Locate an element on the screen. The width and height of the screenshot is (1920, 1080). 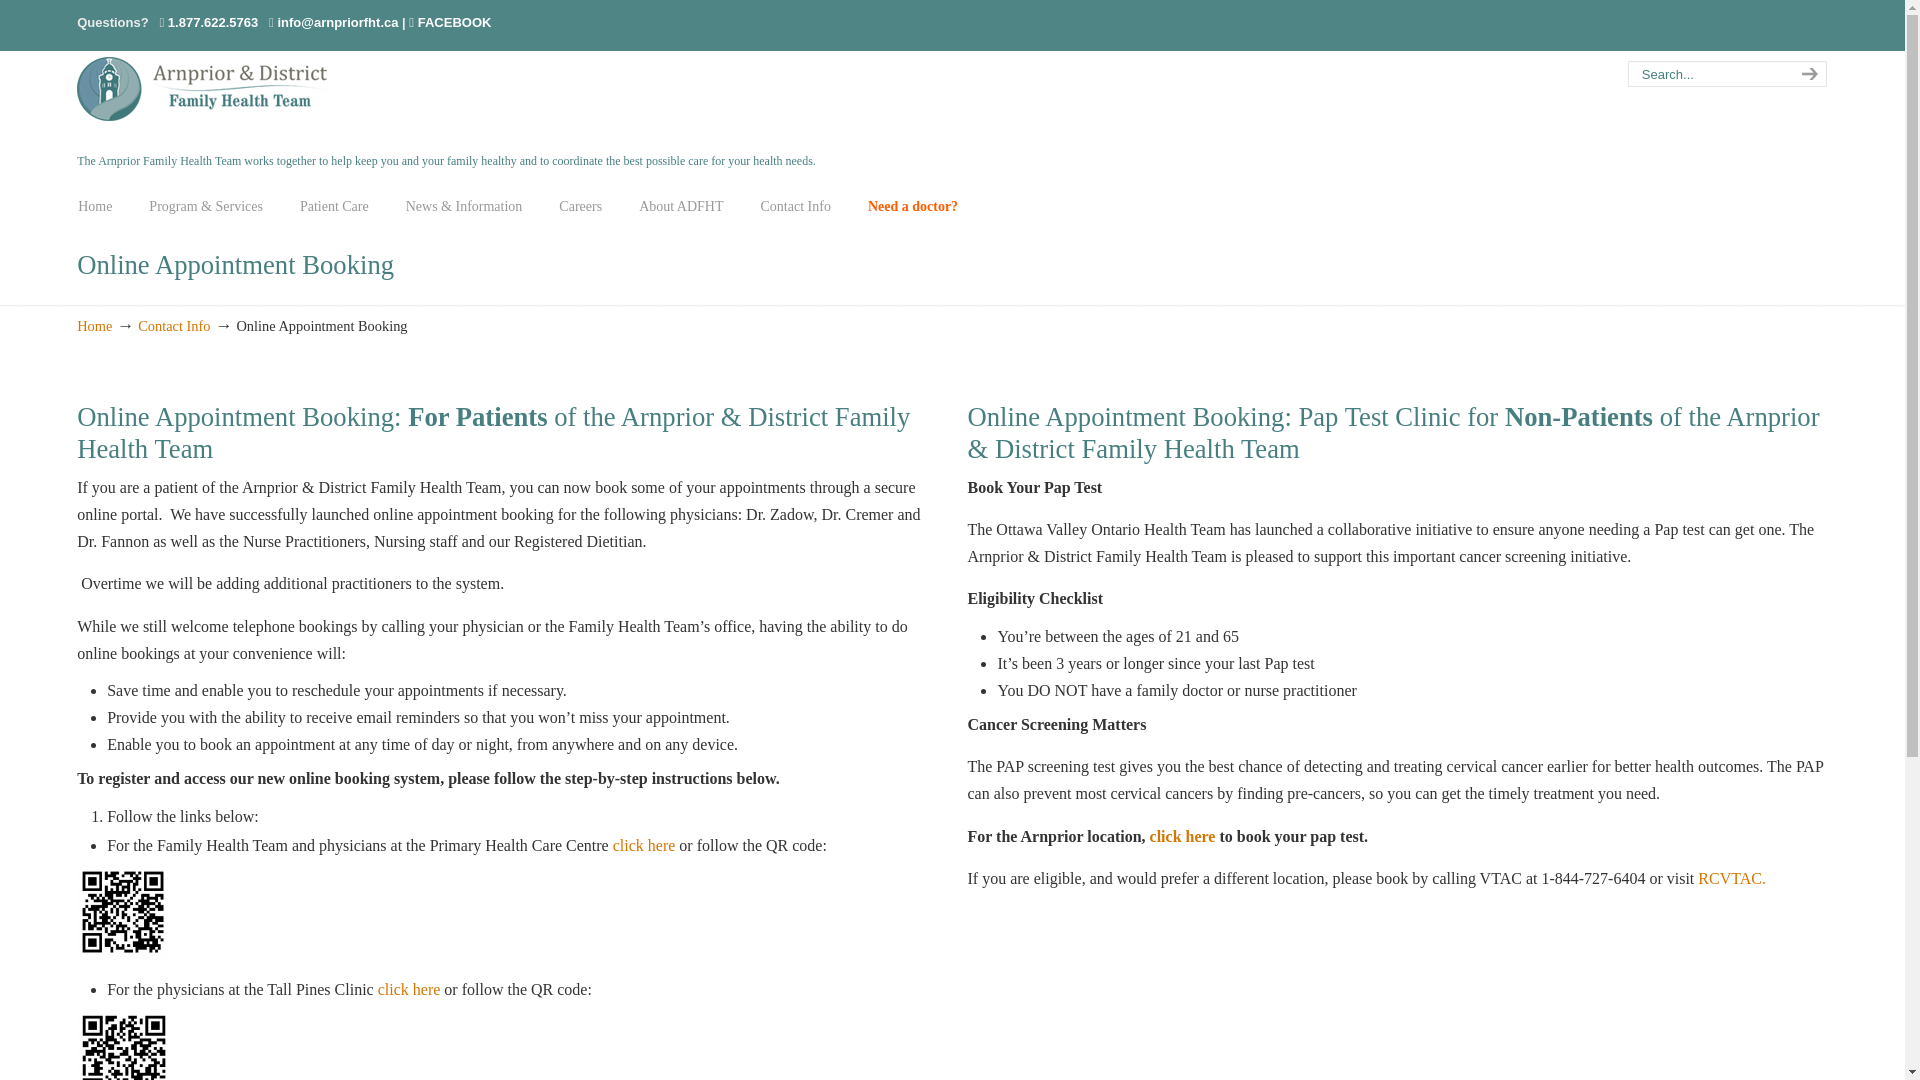
search is located at coordinates (1807, 74).